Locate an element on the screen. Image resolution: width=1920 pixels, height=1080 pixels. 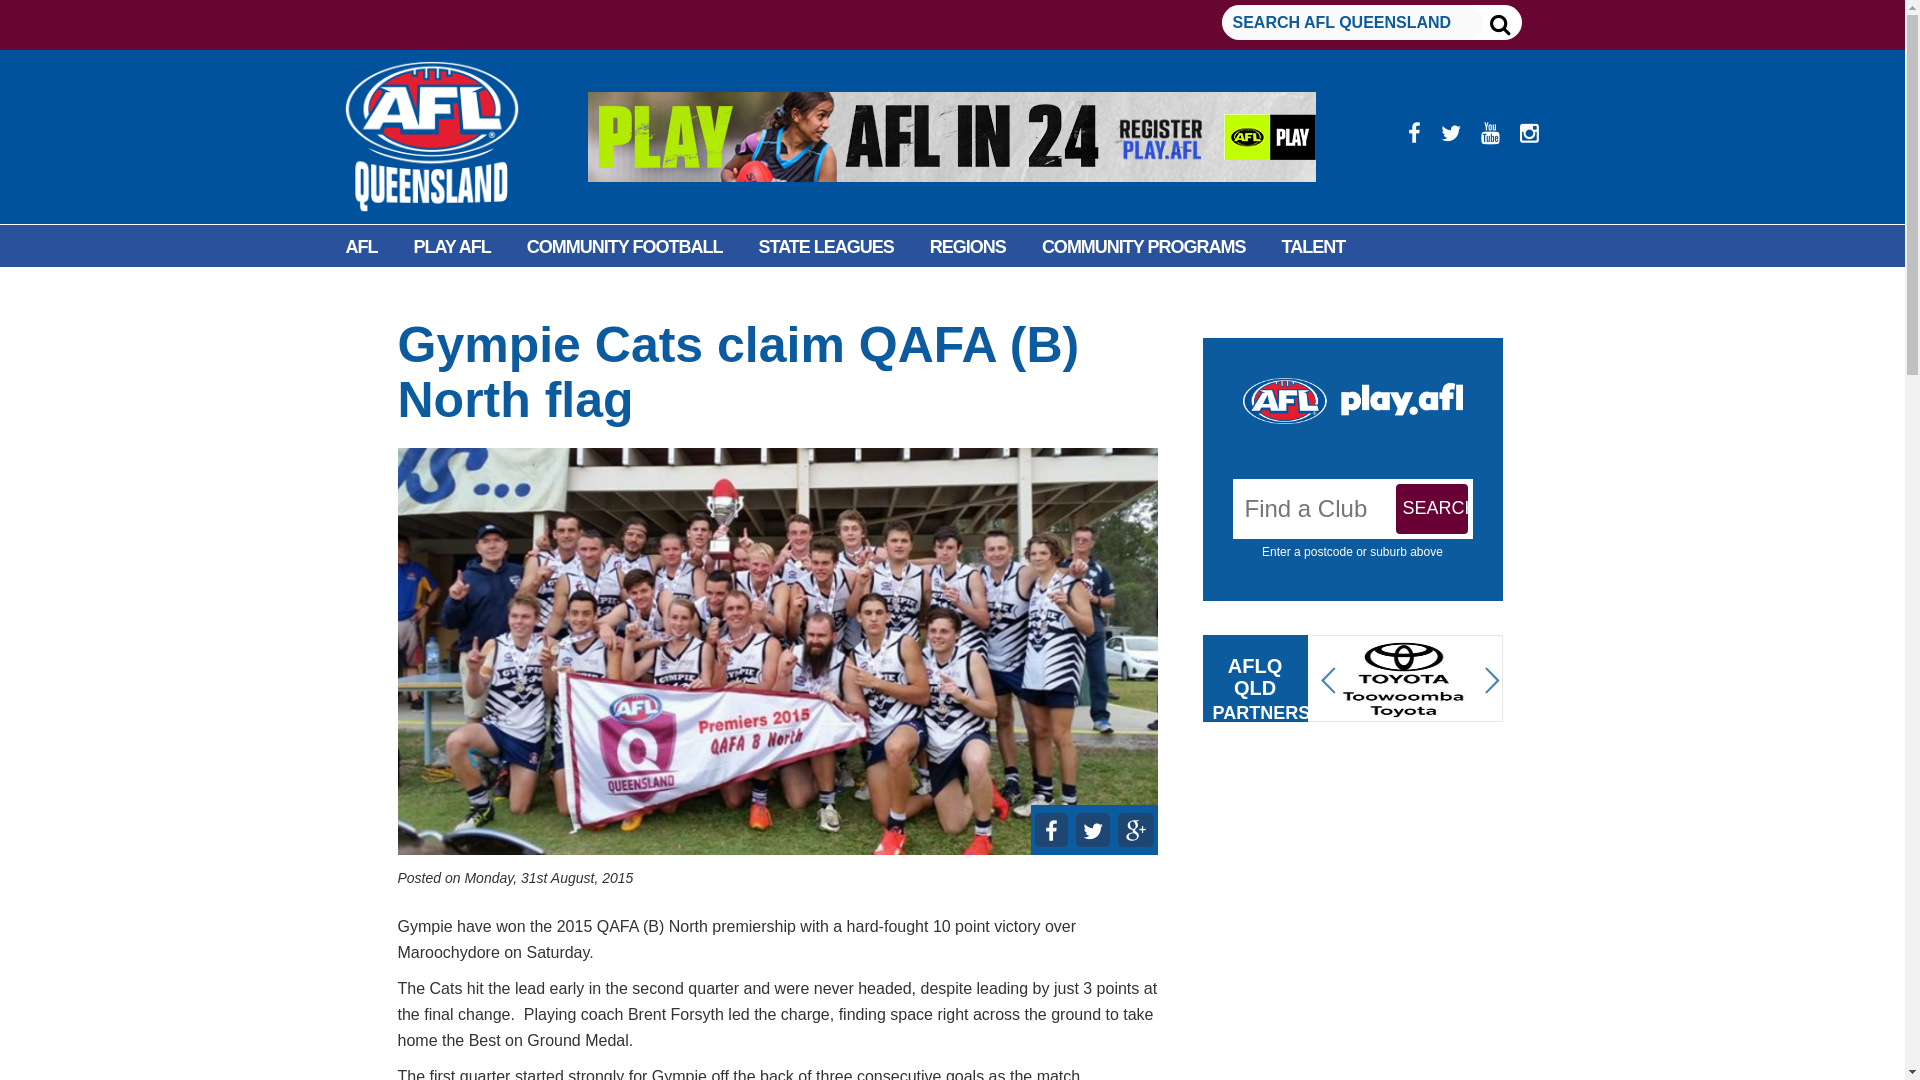
PLAY AFL is located at coordinates (452, 247).